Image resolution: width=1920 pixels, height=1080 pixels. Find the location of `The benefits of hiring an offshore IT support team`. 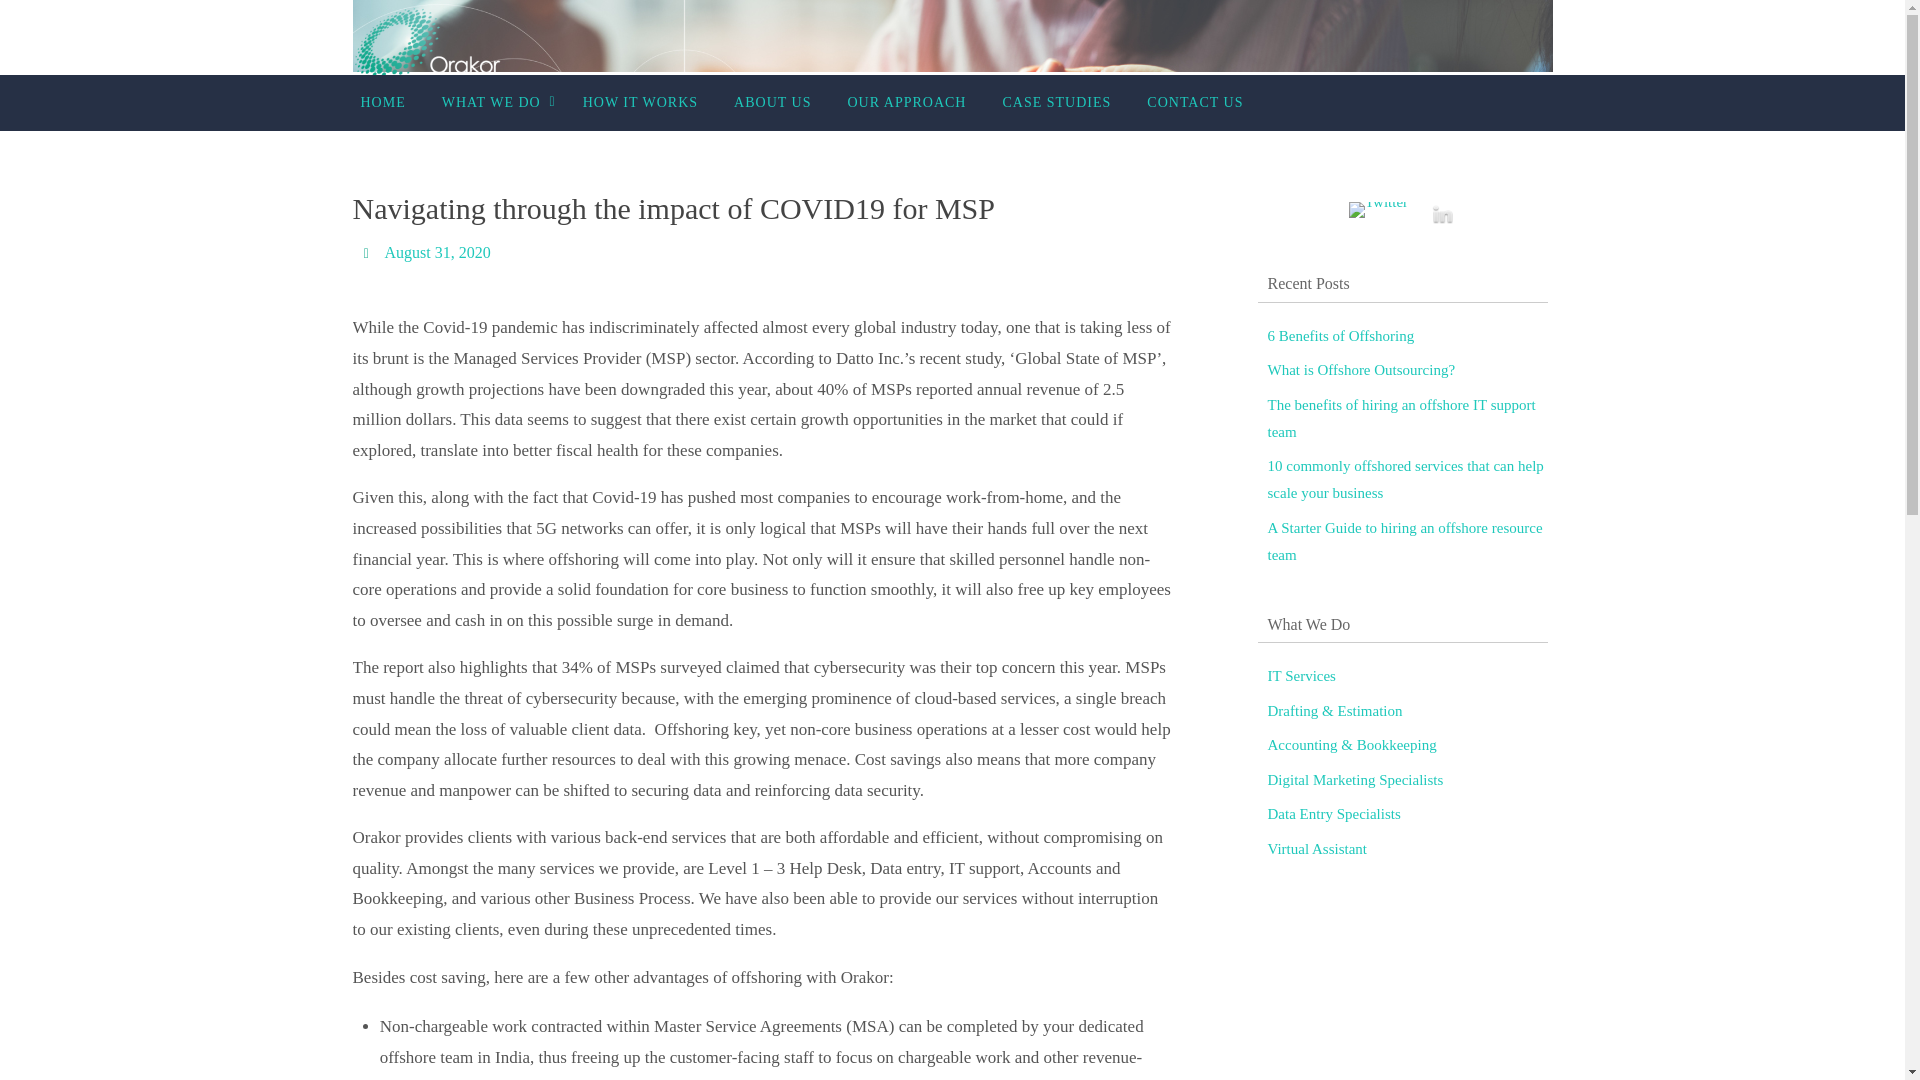

The benefits of hiring an offshore IT support team is located at coordinates (1402, 418).